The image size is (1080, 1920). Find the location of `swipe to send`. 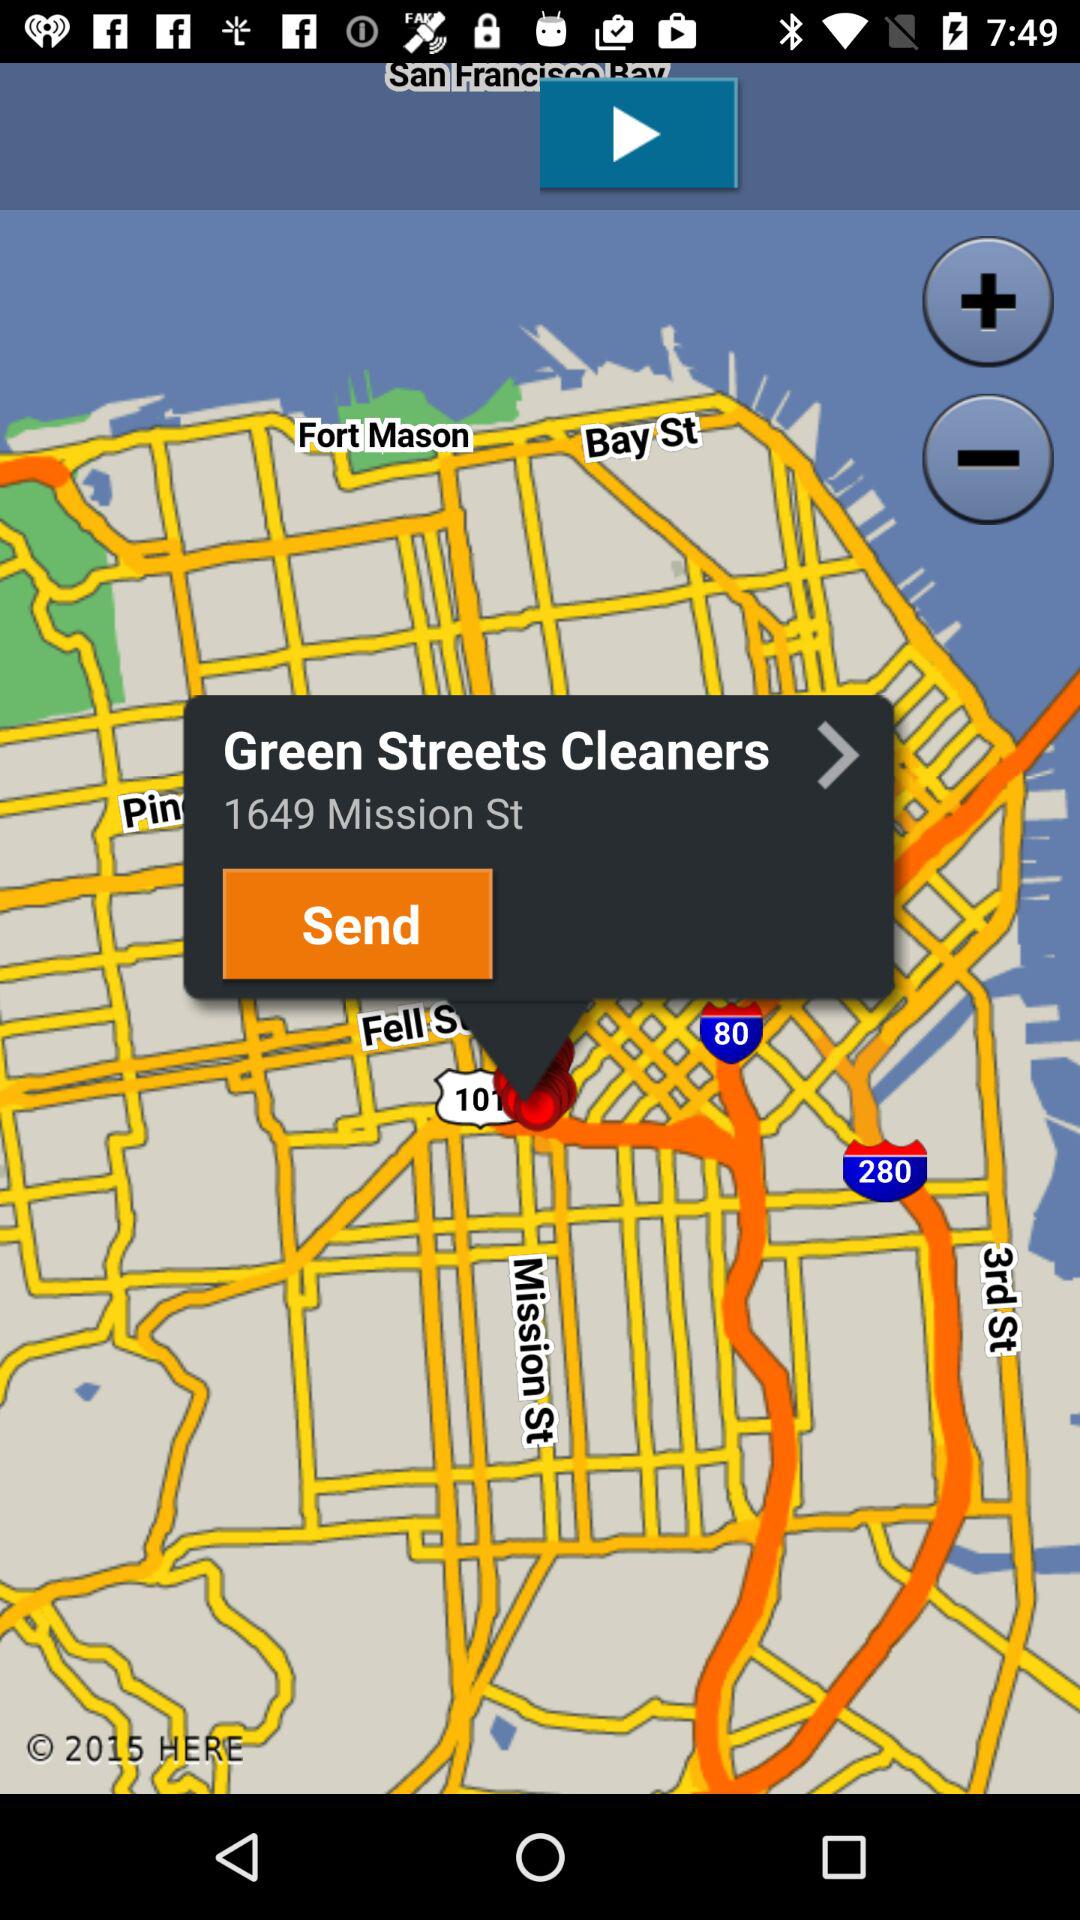

swipe to send is located at coordinates (360, 926).